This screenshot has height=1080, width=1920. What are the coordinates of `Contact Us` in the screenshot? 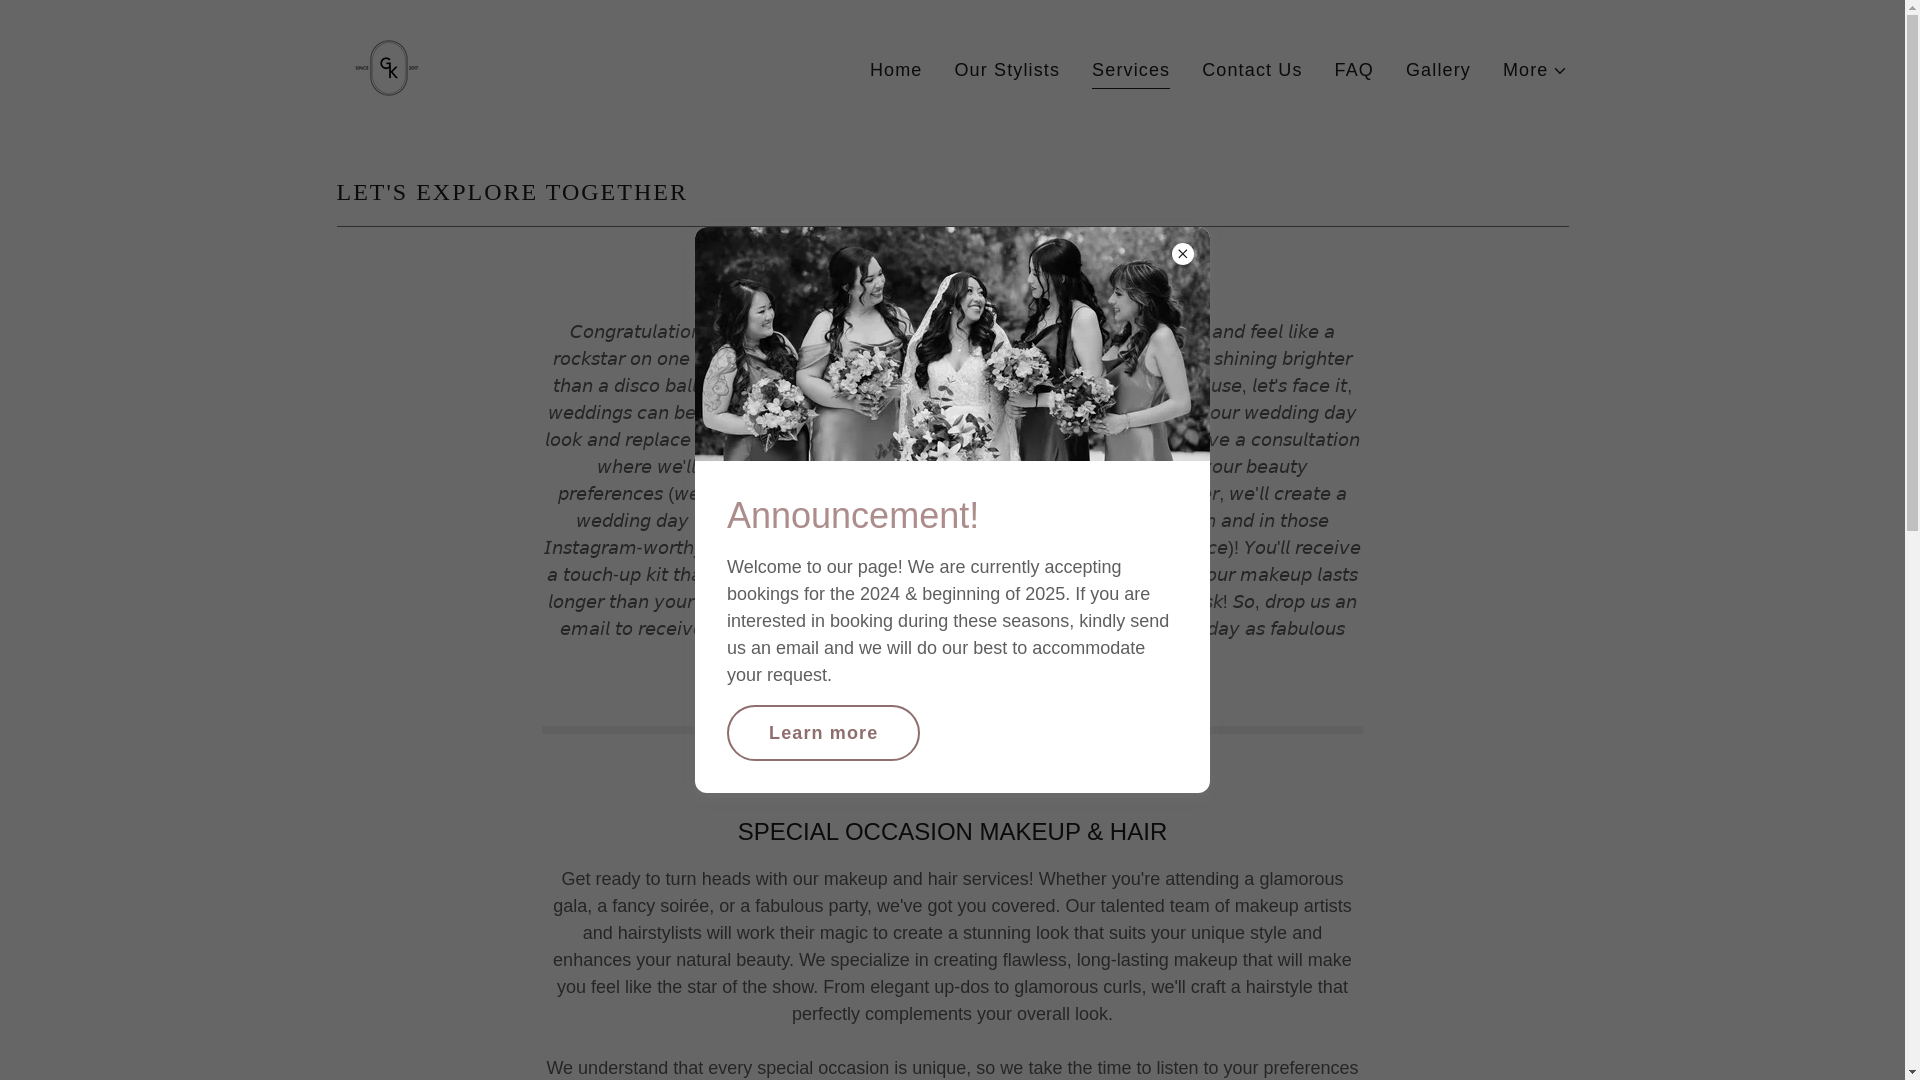 It's located at (1252, 70).